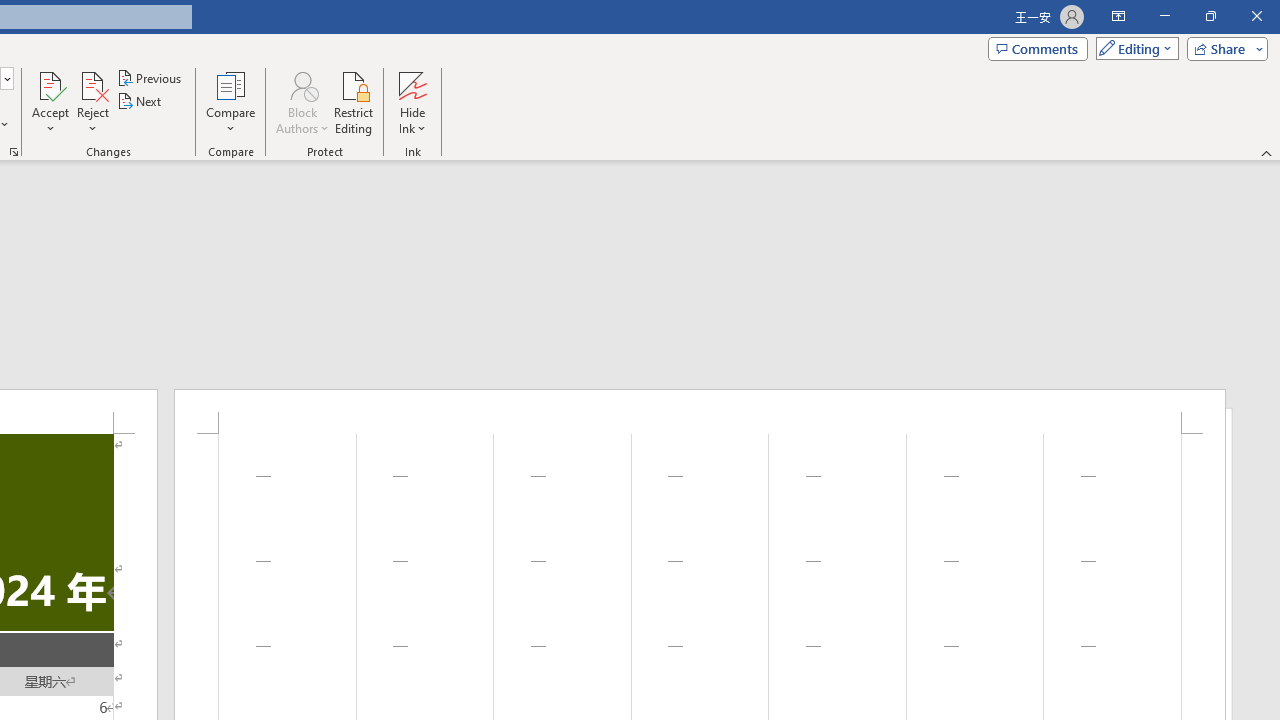 The height and width of the screenshot is (720, 1280). I want to click on Restrict Editing, so click(354, 102).